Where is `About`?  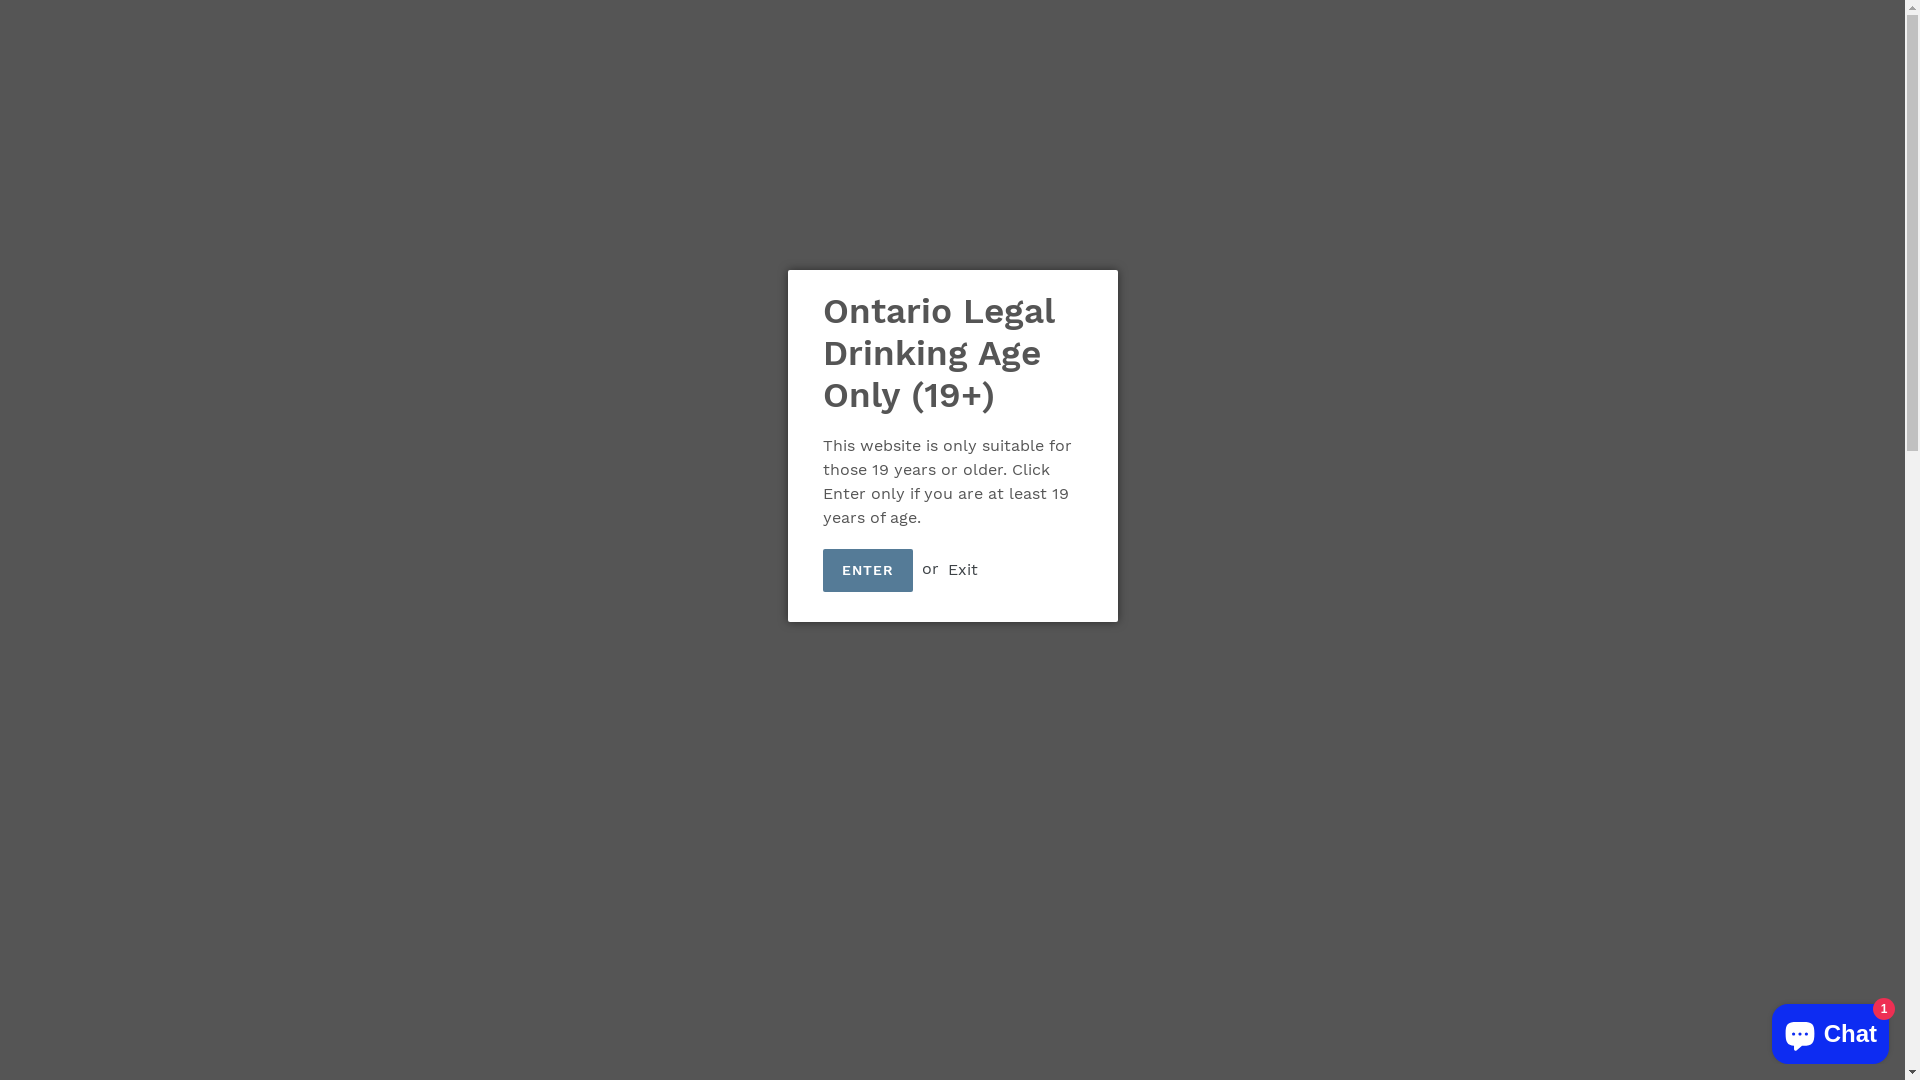 About is located at coordinates (752, 62).